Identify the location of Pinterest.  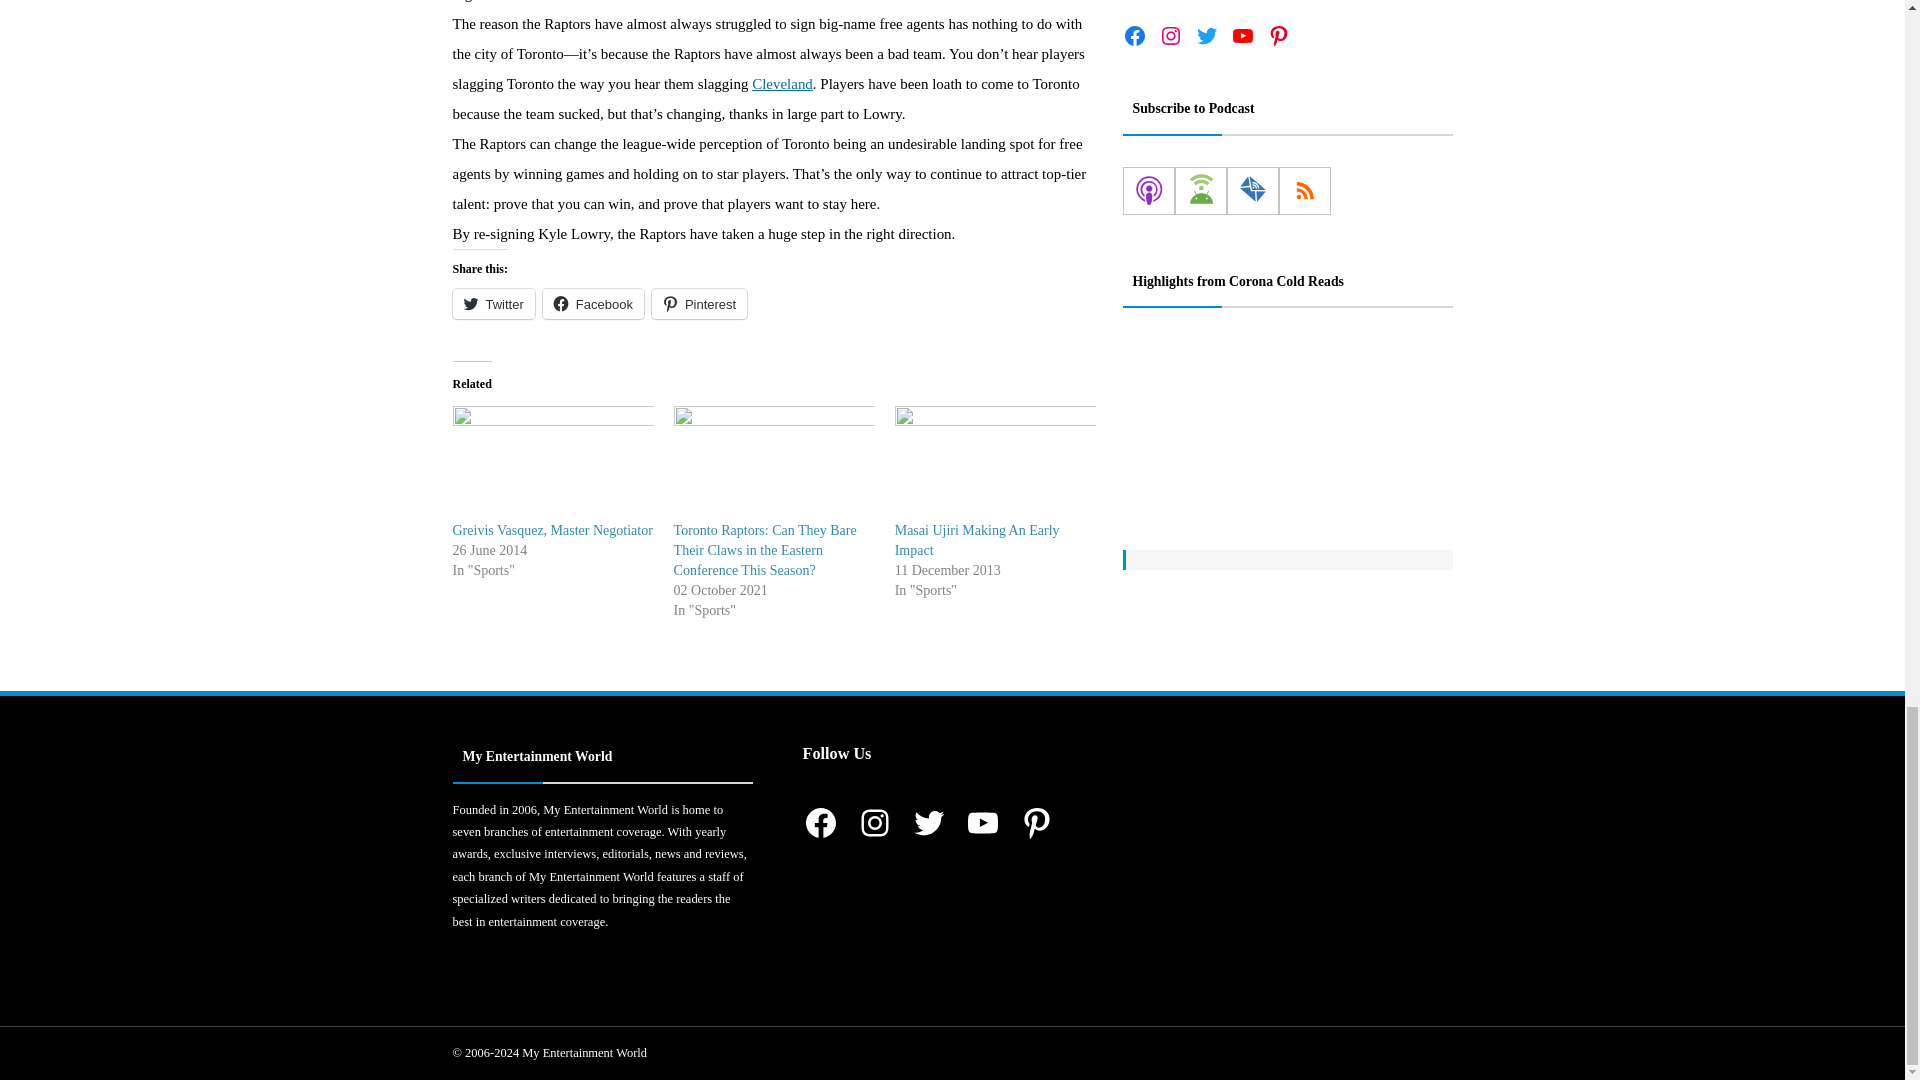
(699, 304).